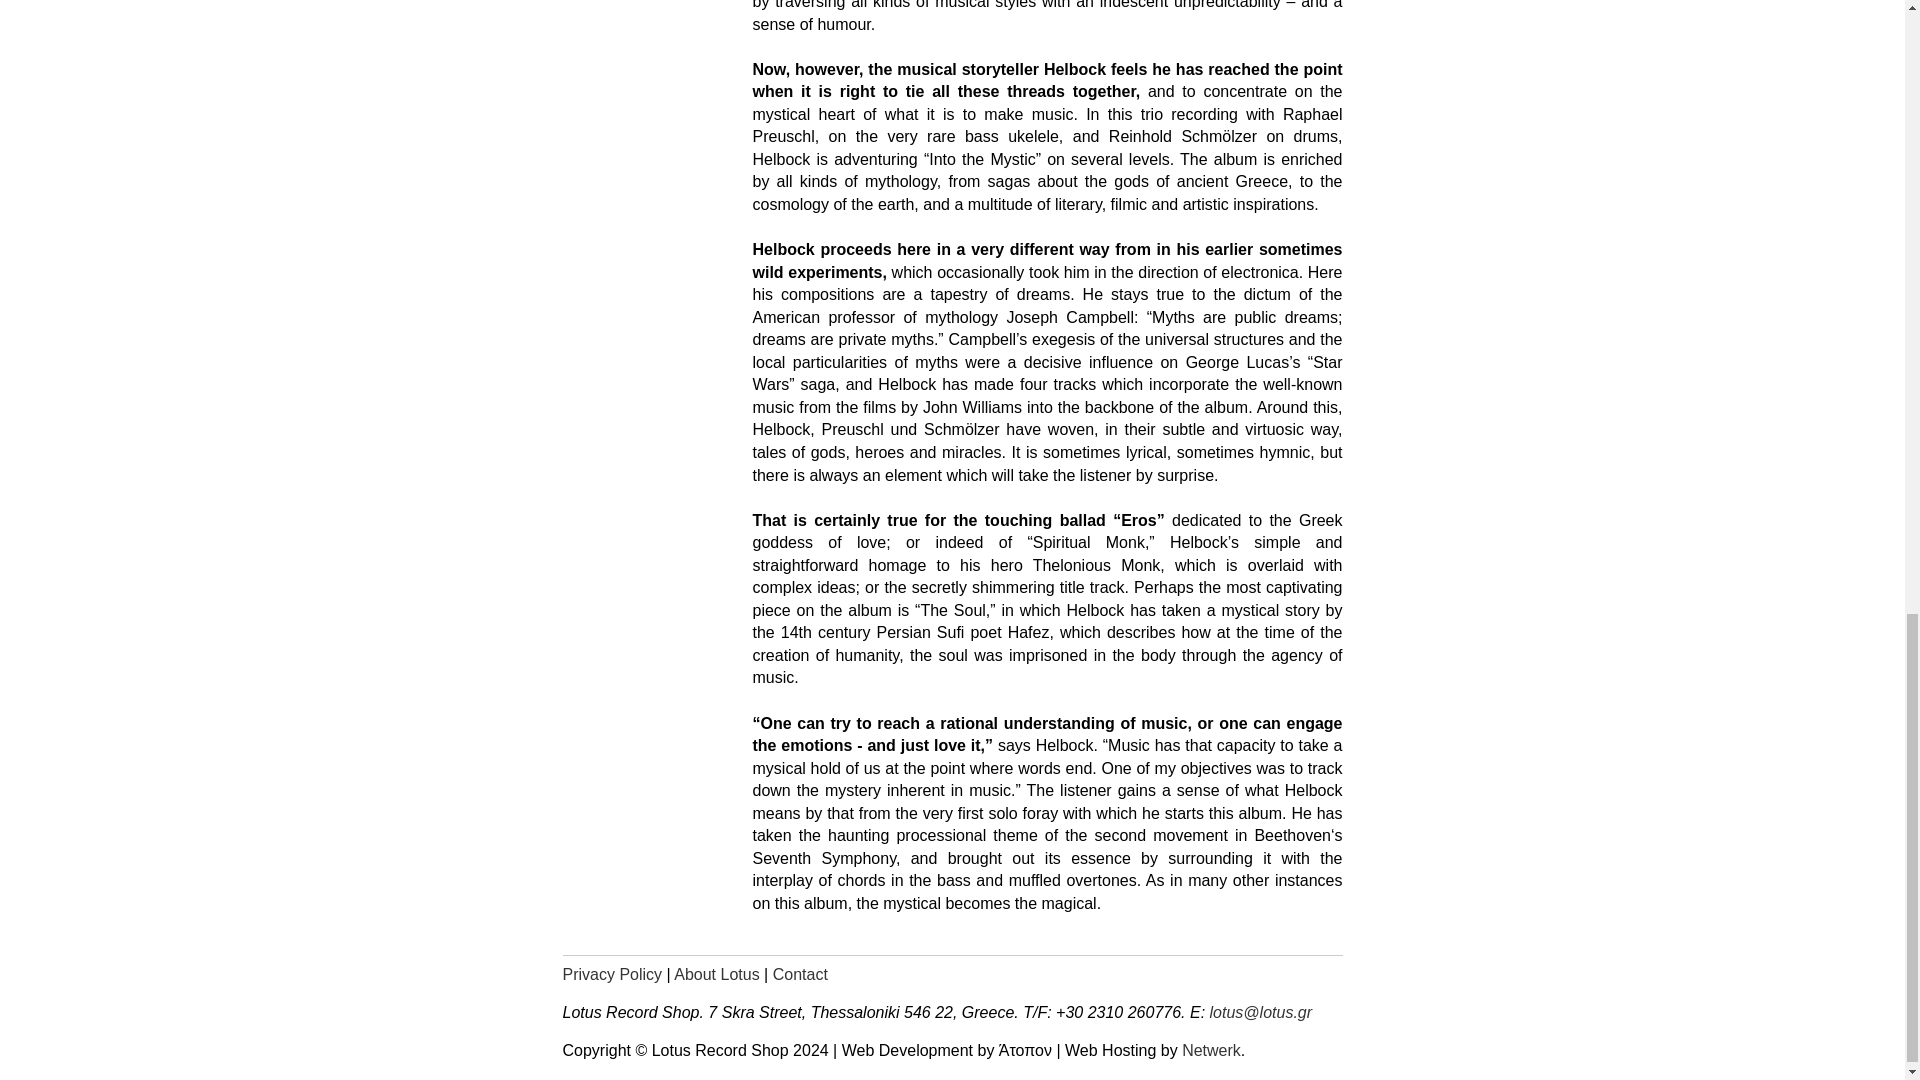 This screenshot has height=1080, width=1920. What do you see at coordinates (716, 974) in the screenshot?
I see `About Lotus` at bounding box center [716, 974].